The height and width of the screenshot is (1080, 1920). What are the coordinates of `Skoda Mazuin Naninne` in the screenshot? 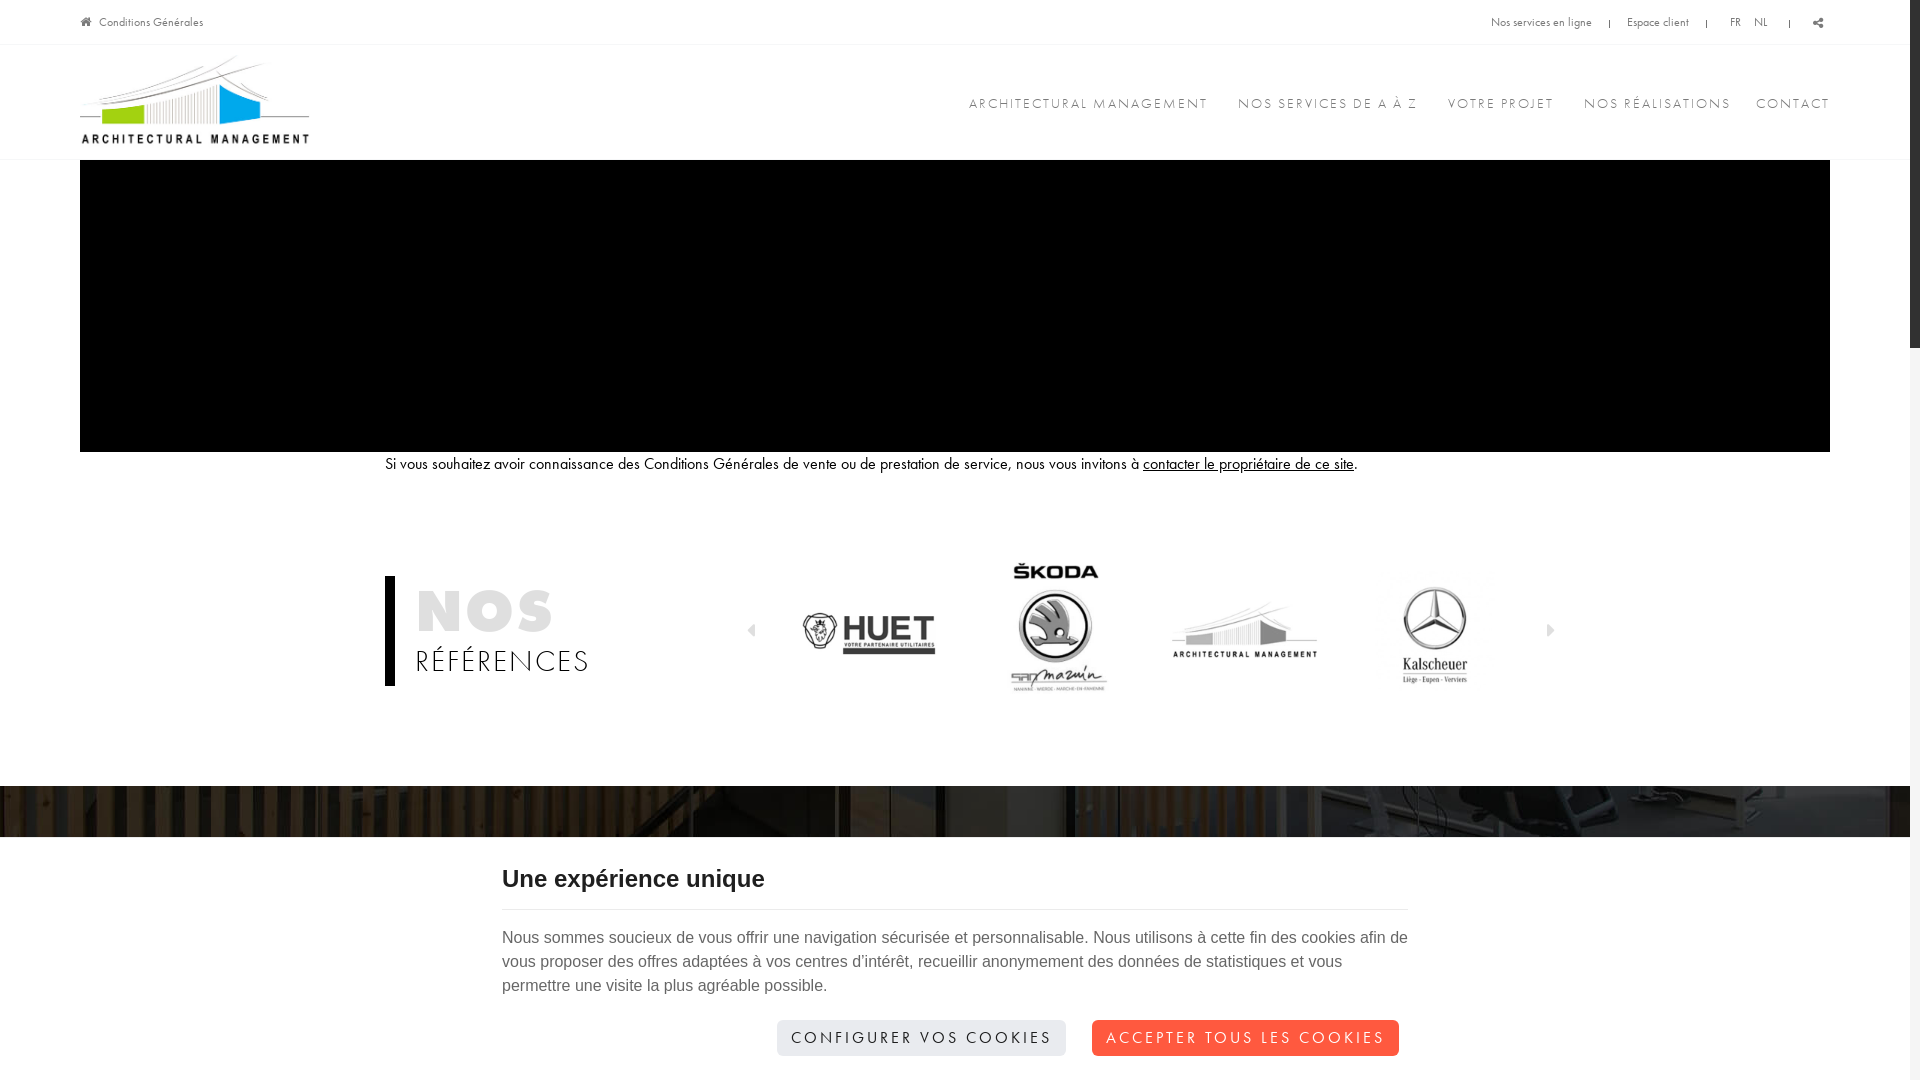 It's located at (1054, 628).